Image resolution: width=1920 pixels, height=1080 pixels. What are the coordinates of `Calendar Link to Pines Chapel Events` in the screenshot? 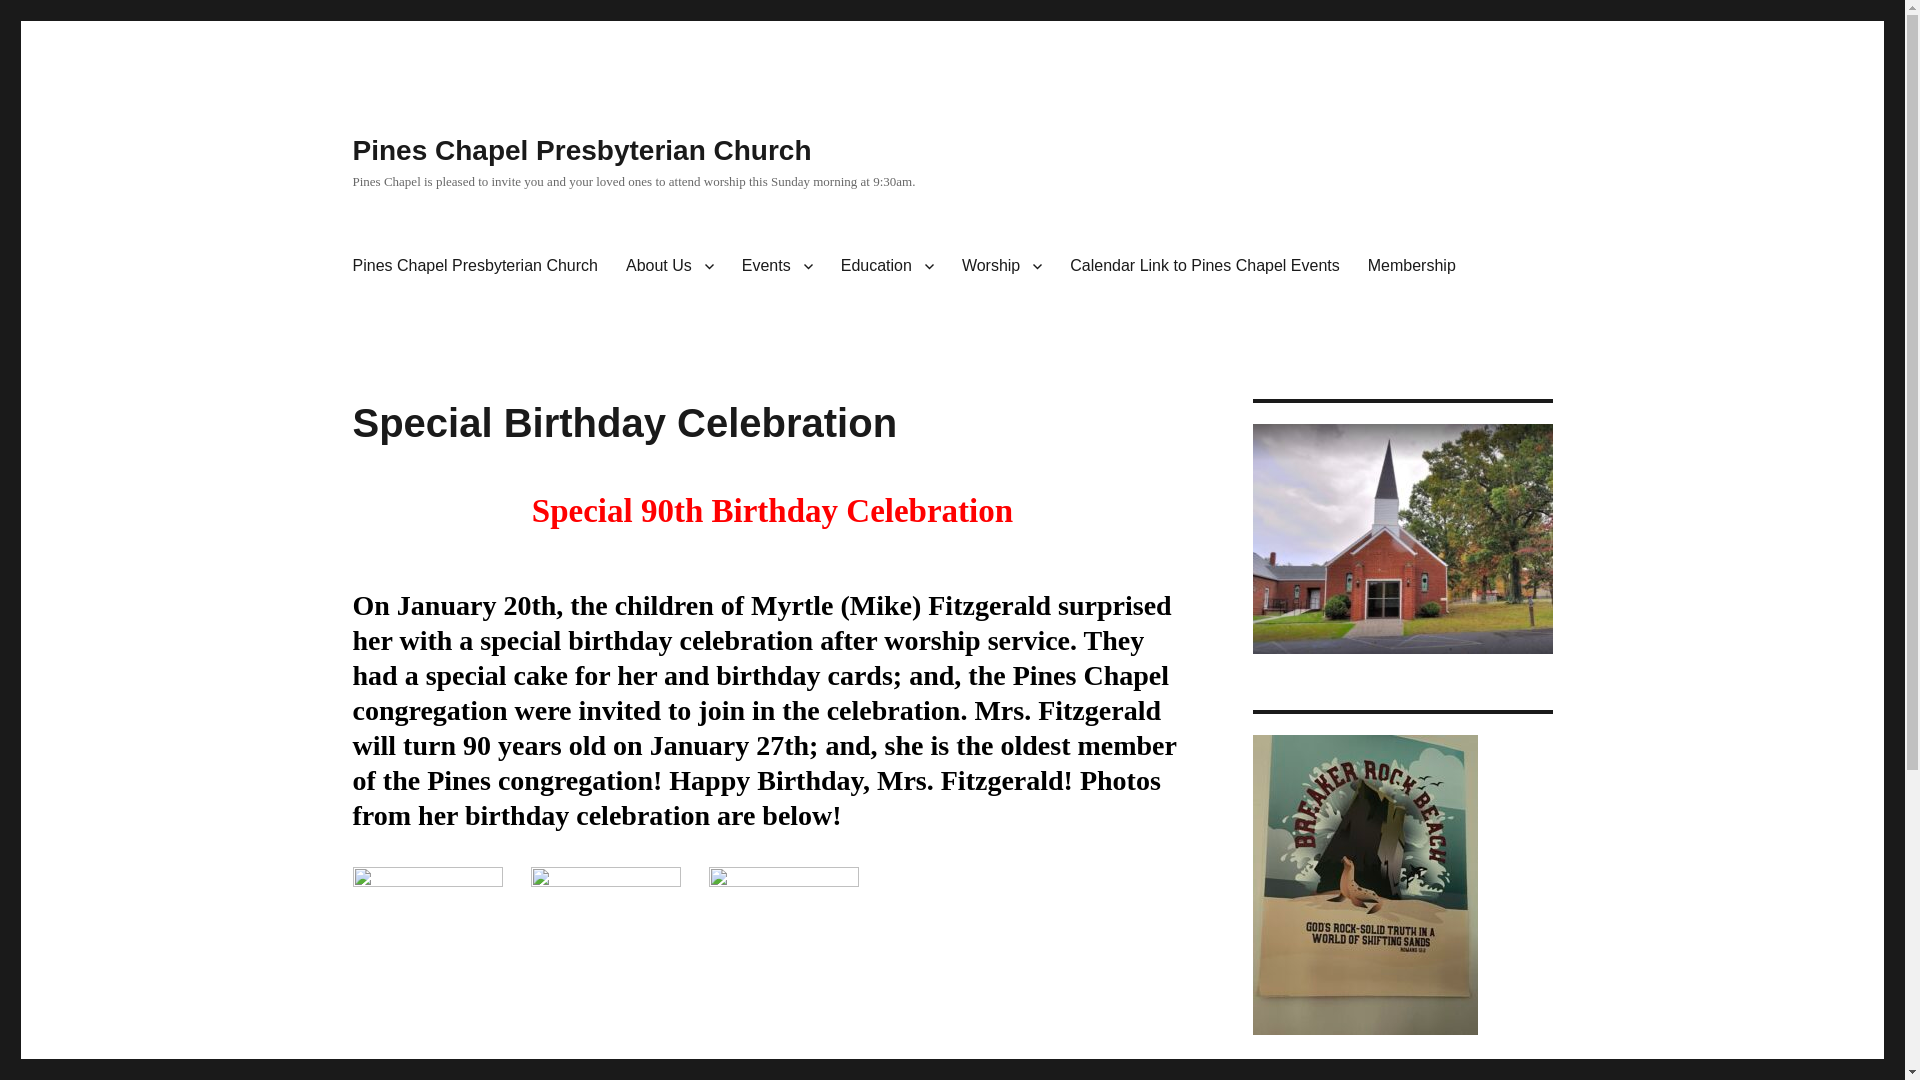 It's located at (1204, 266).